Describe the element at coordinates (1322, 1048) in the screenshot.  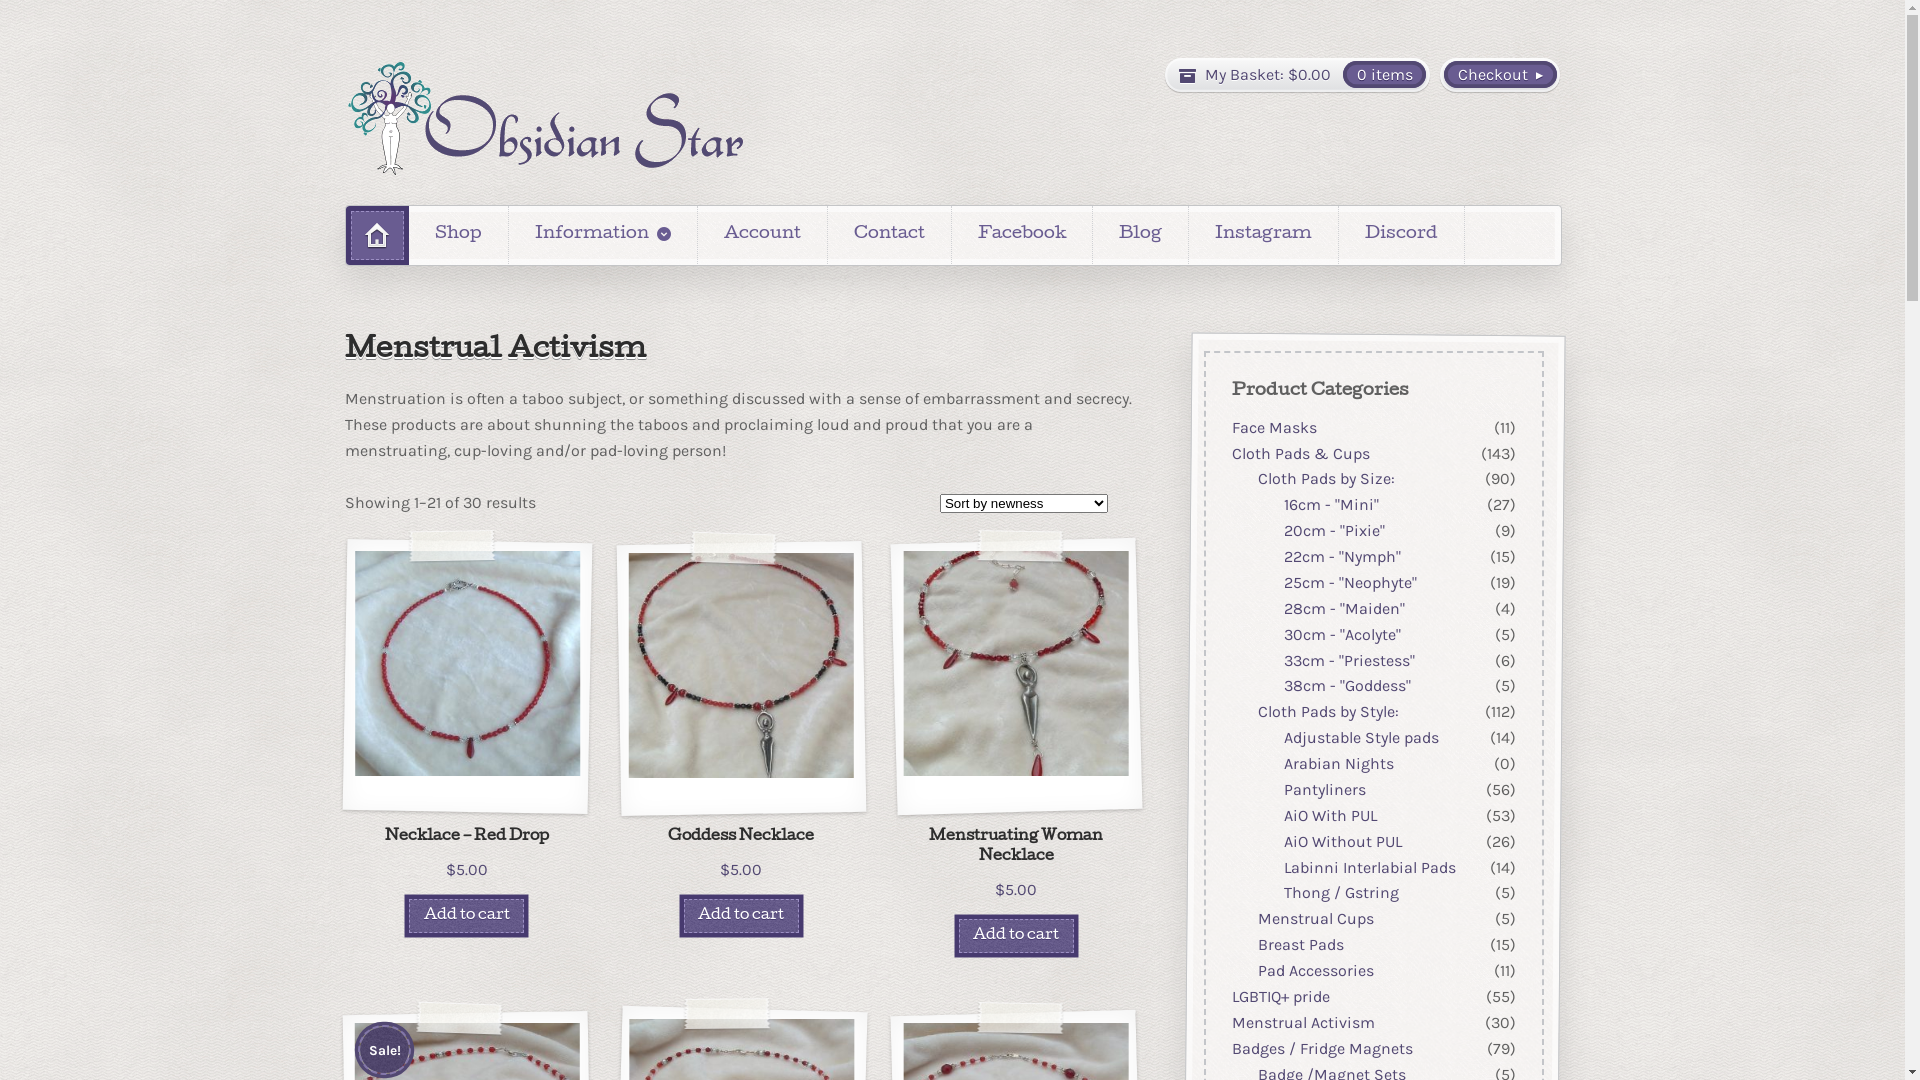
I see `Badges / Fridge Magnets` at that location.